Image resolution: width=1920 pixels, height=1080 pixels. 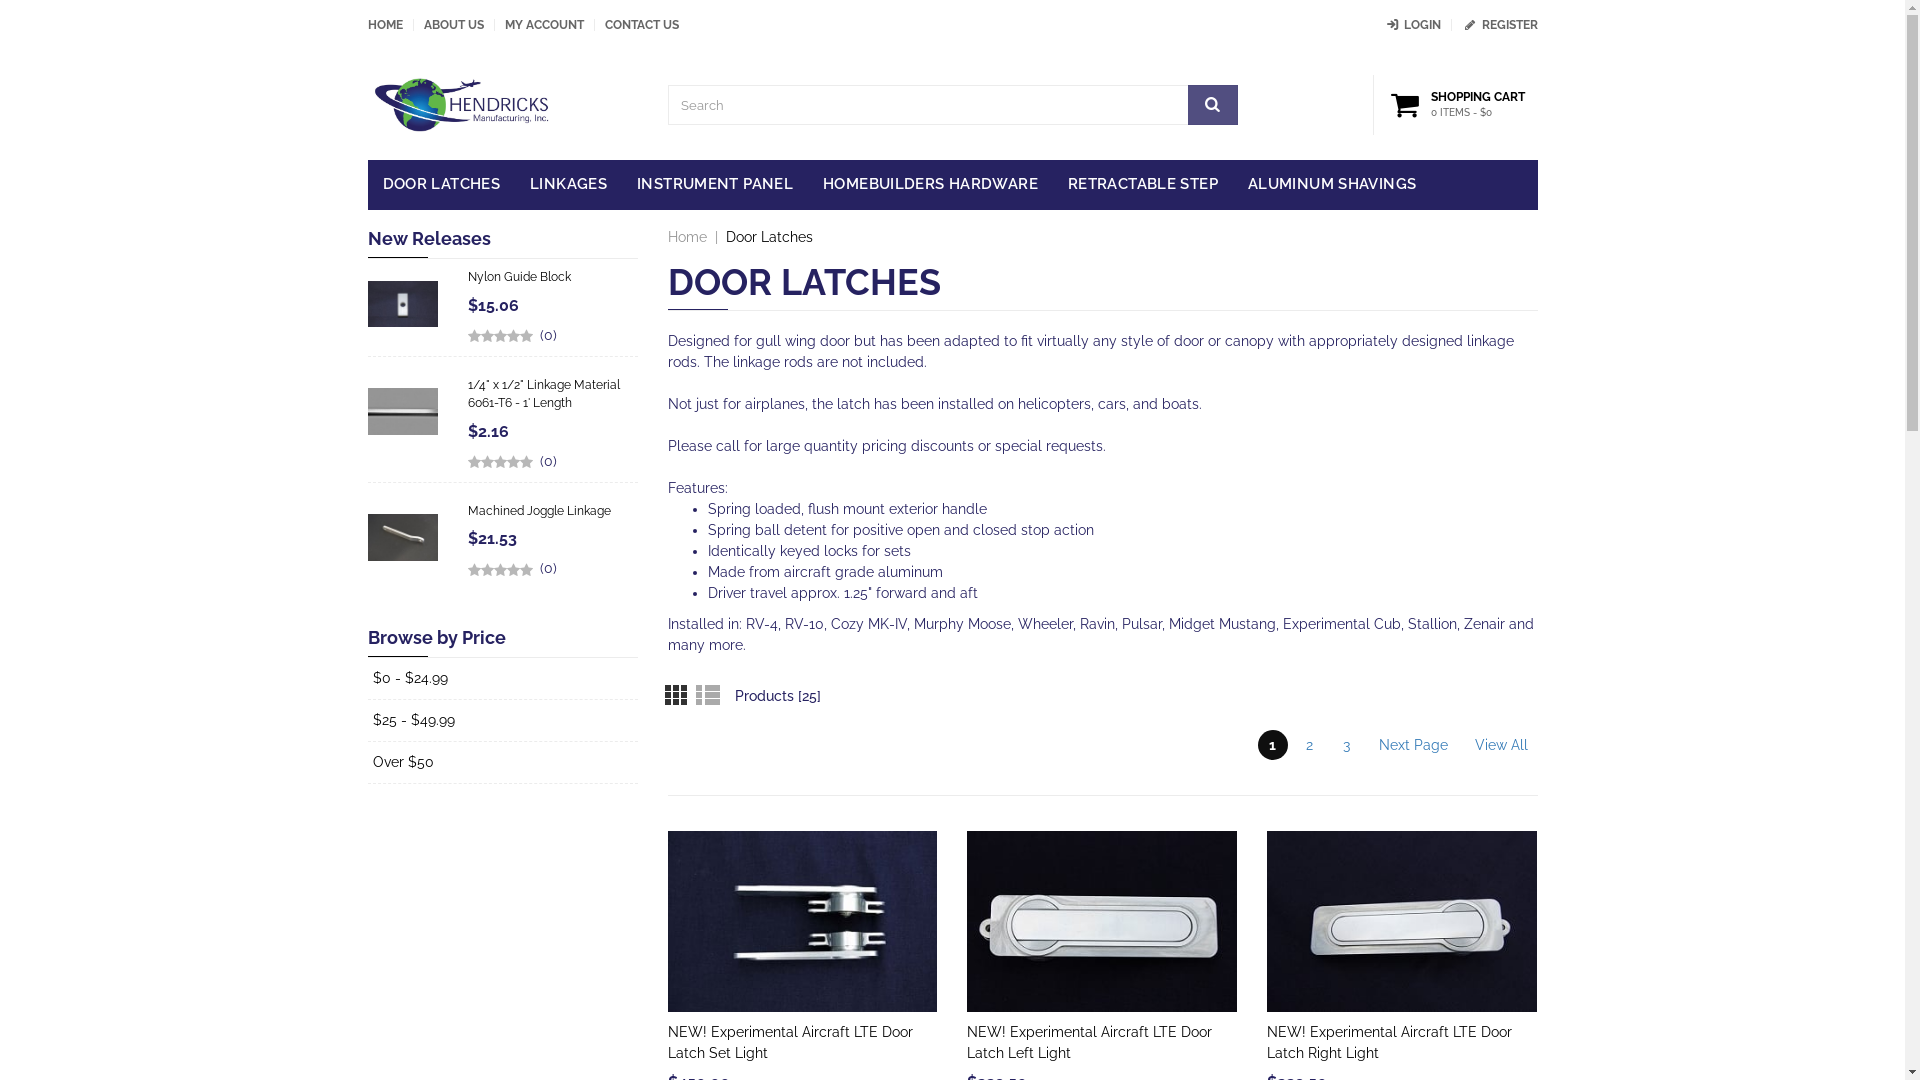 What do you see at coordinates (386, 25) in the screenshot?
I see `HOME` at bounding box center [386, 25].